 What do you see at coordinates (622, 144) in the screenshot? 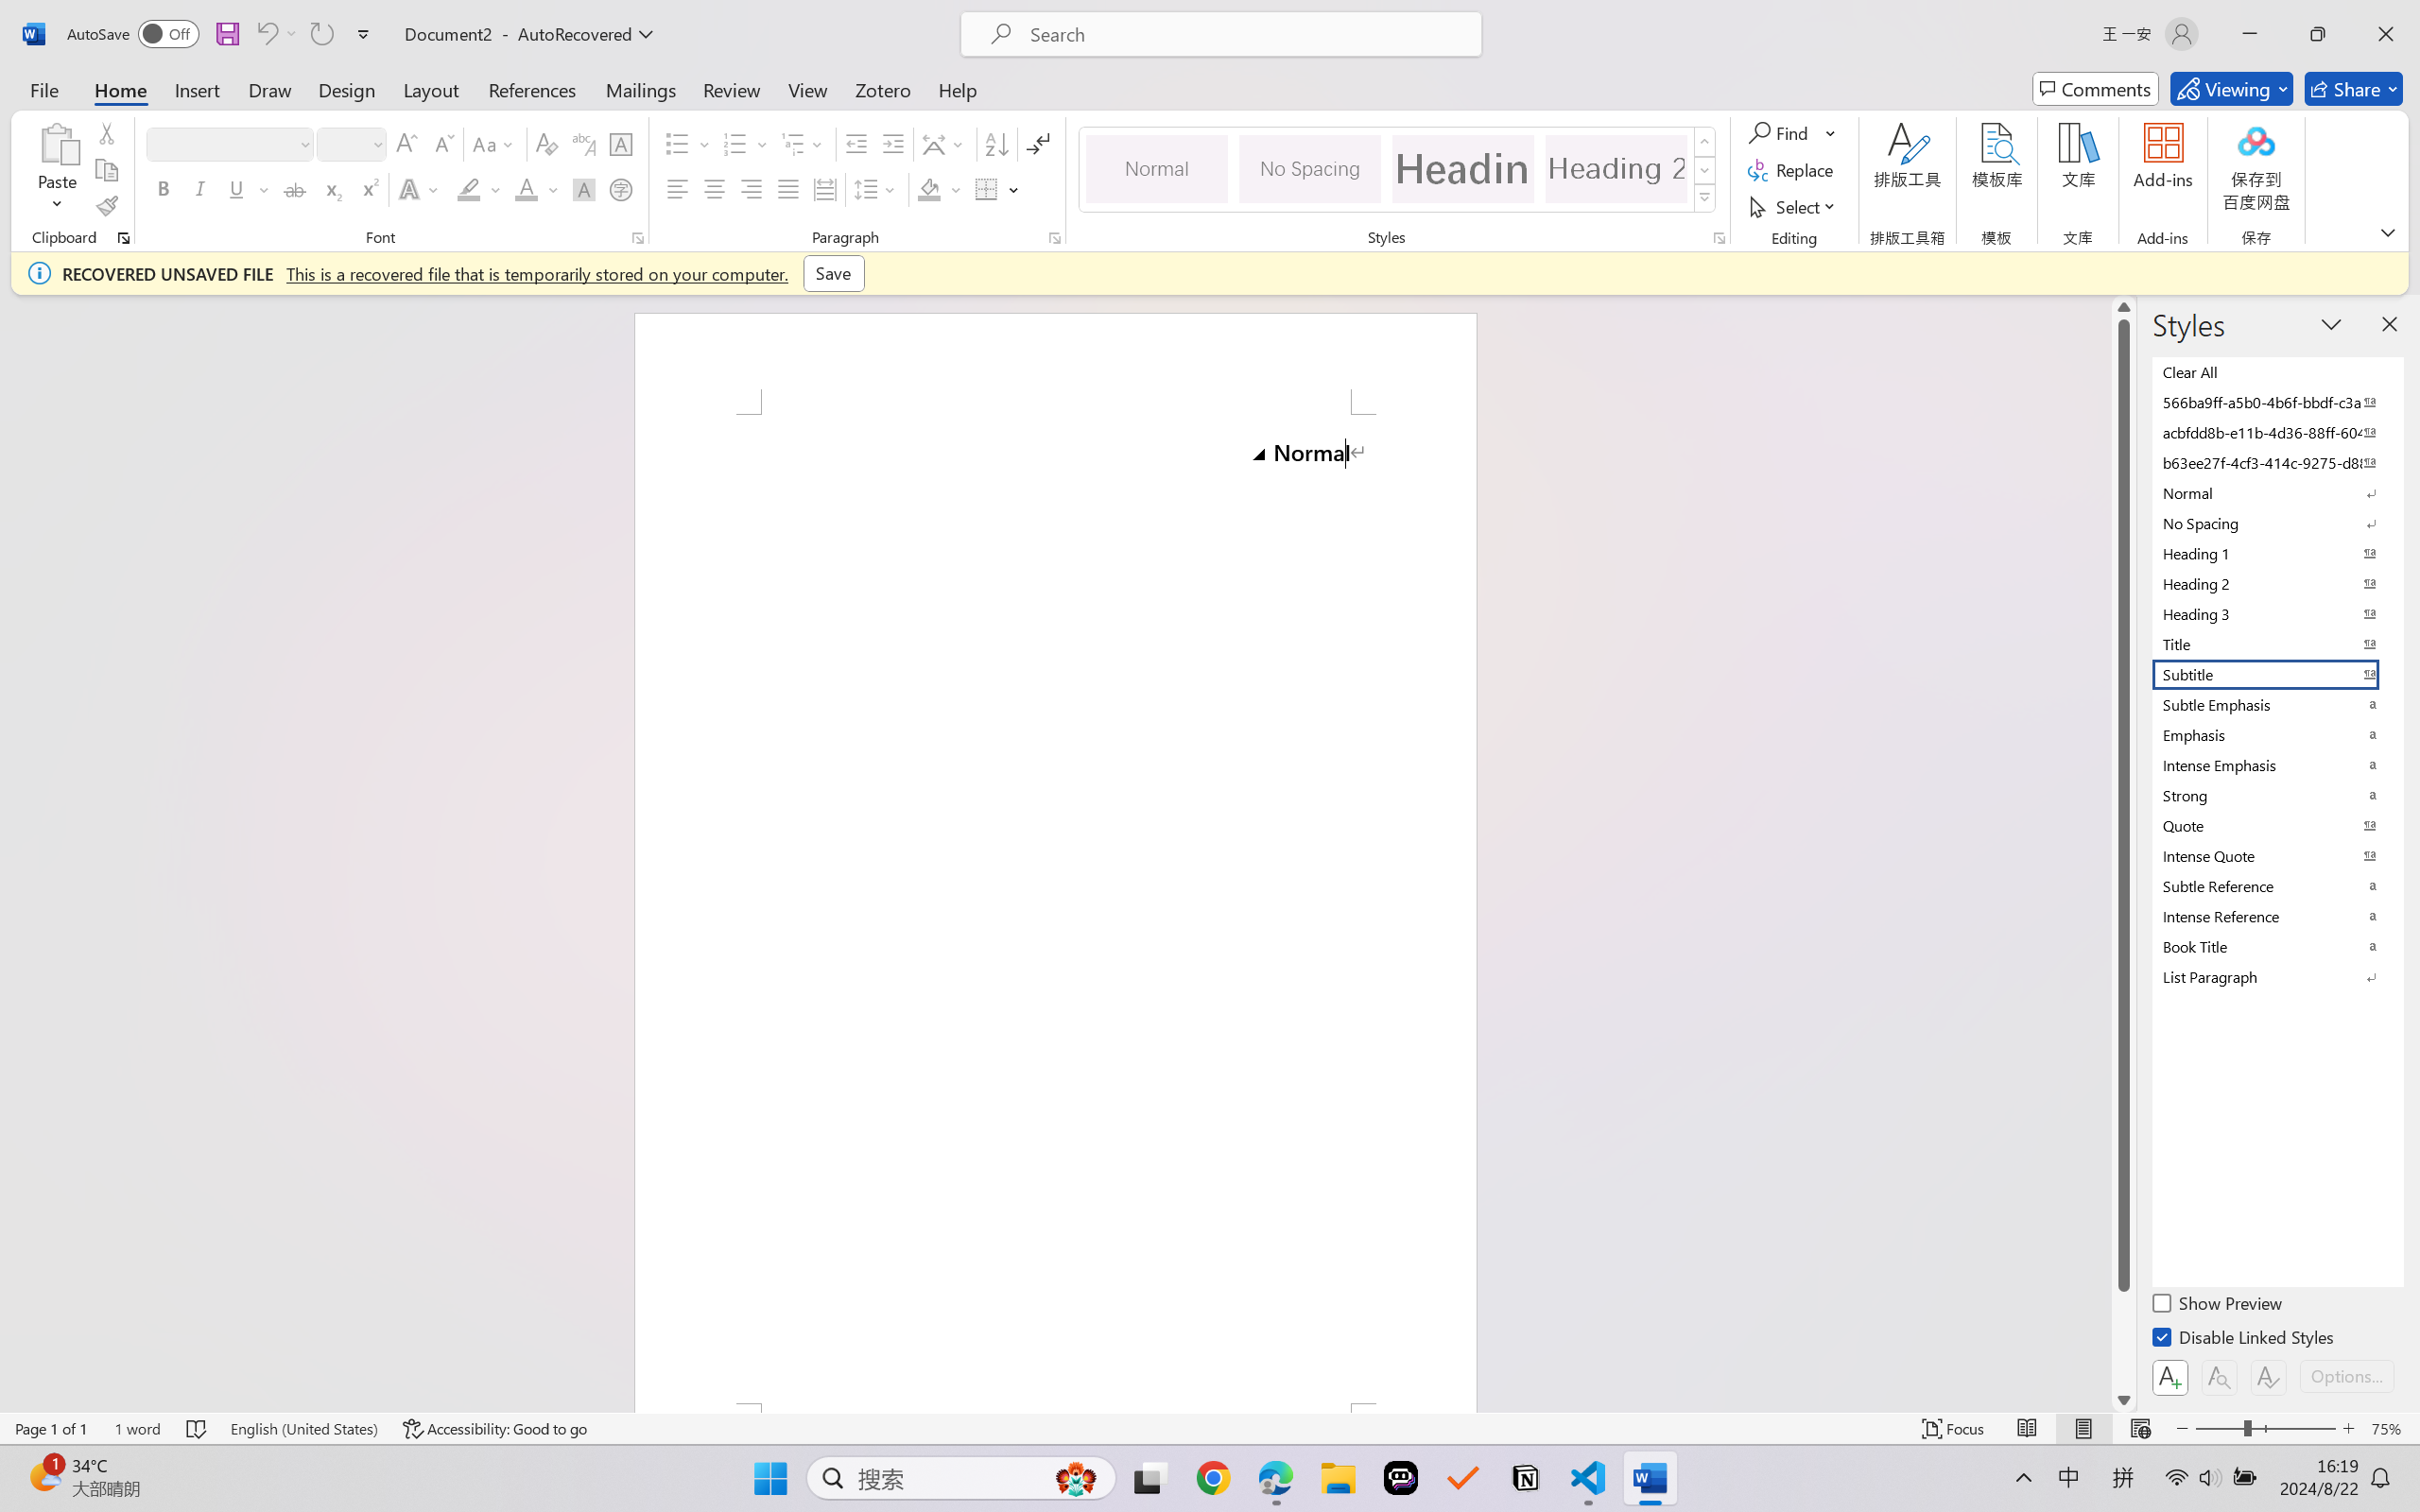
I see `Character Border` at bounding box center [622, 144].